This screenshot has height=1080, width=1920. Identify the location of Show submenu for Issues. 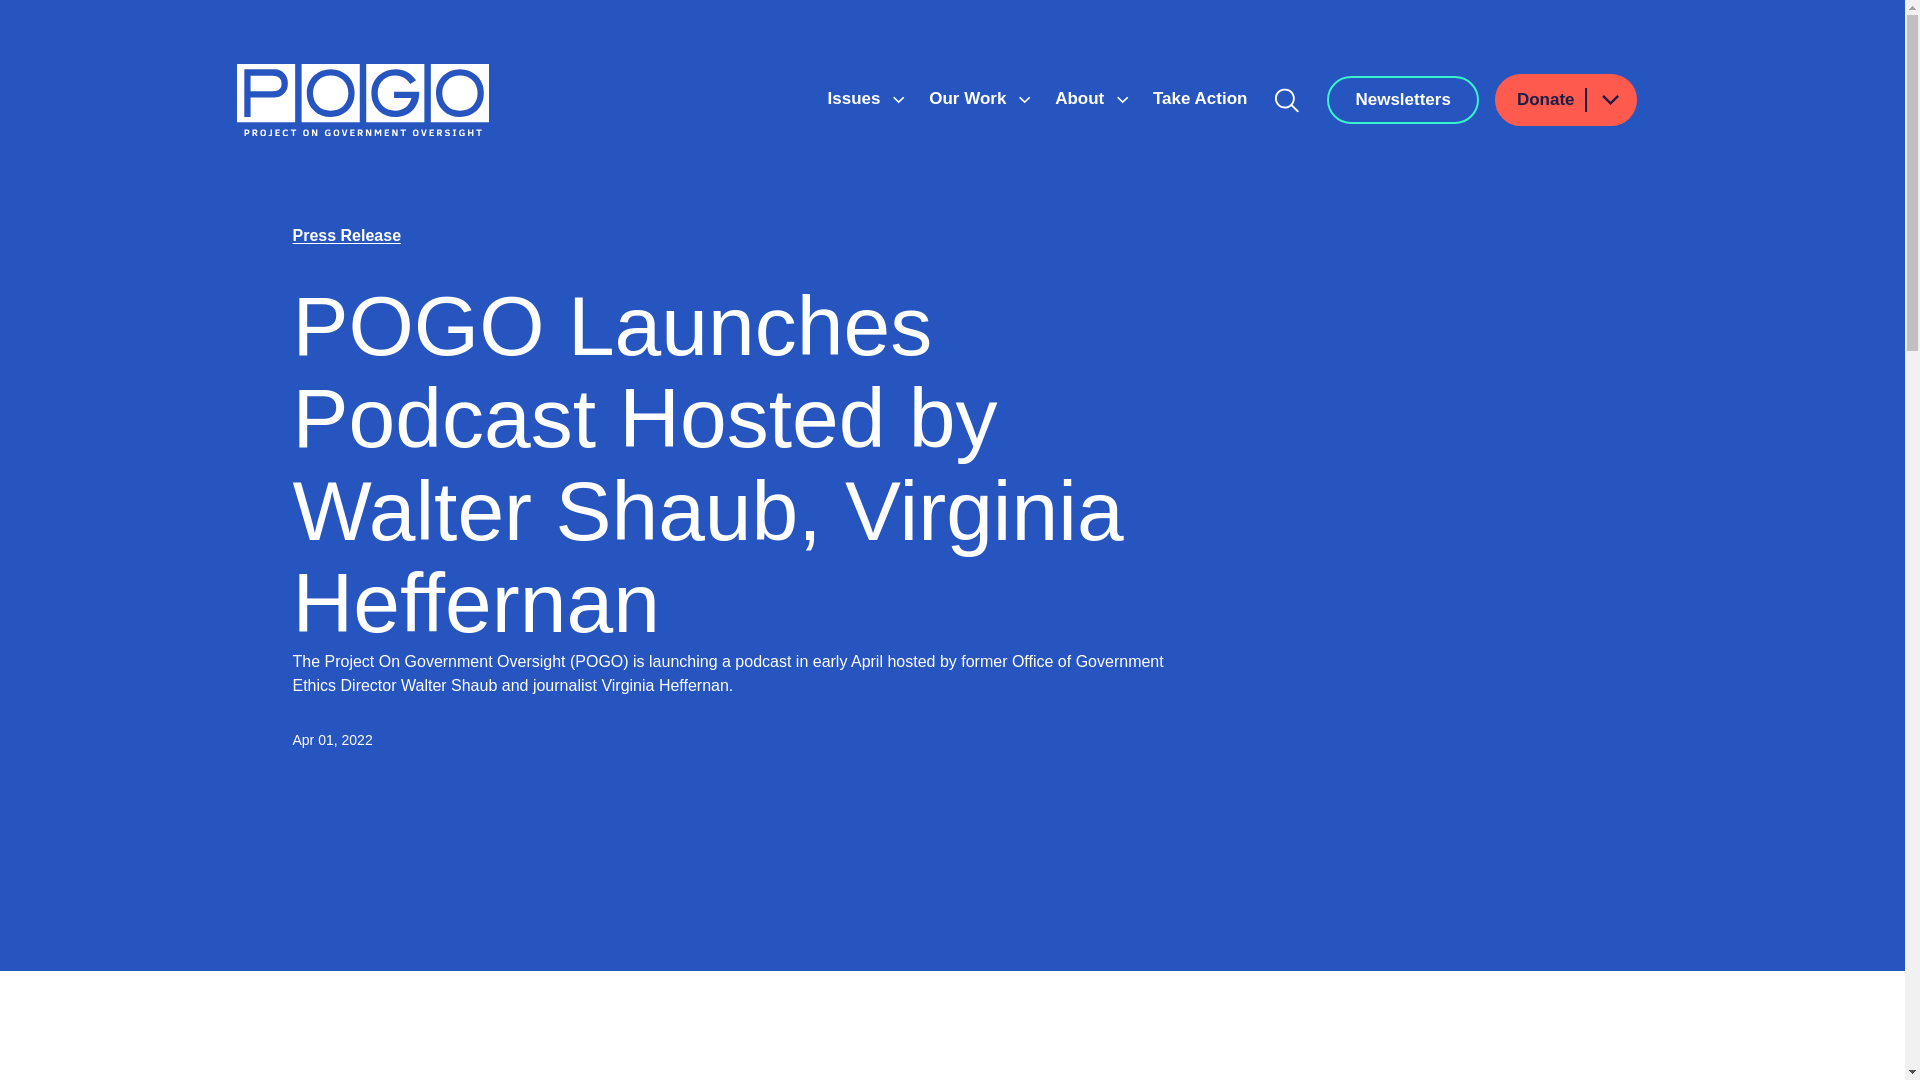
(898, 100).